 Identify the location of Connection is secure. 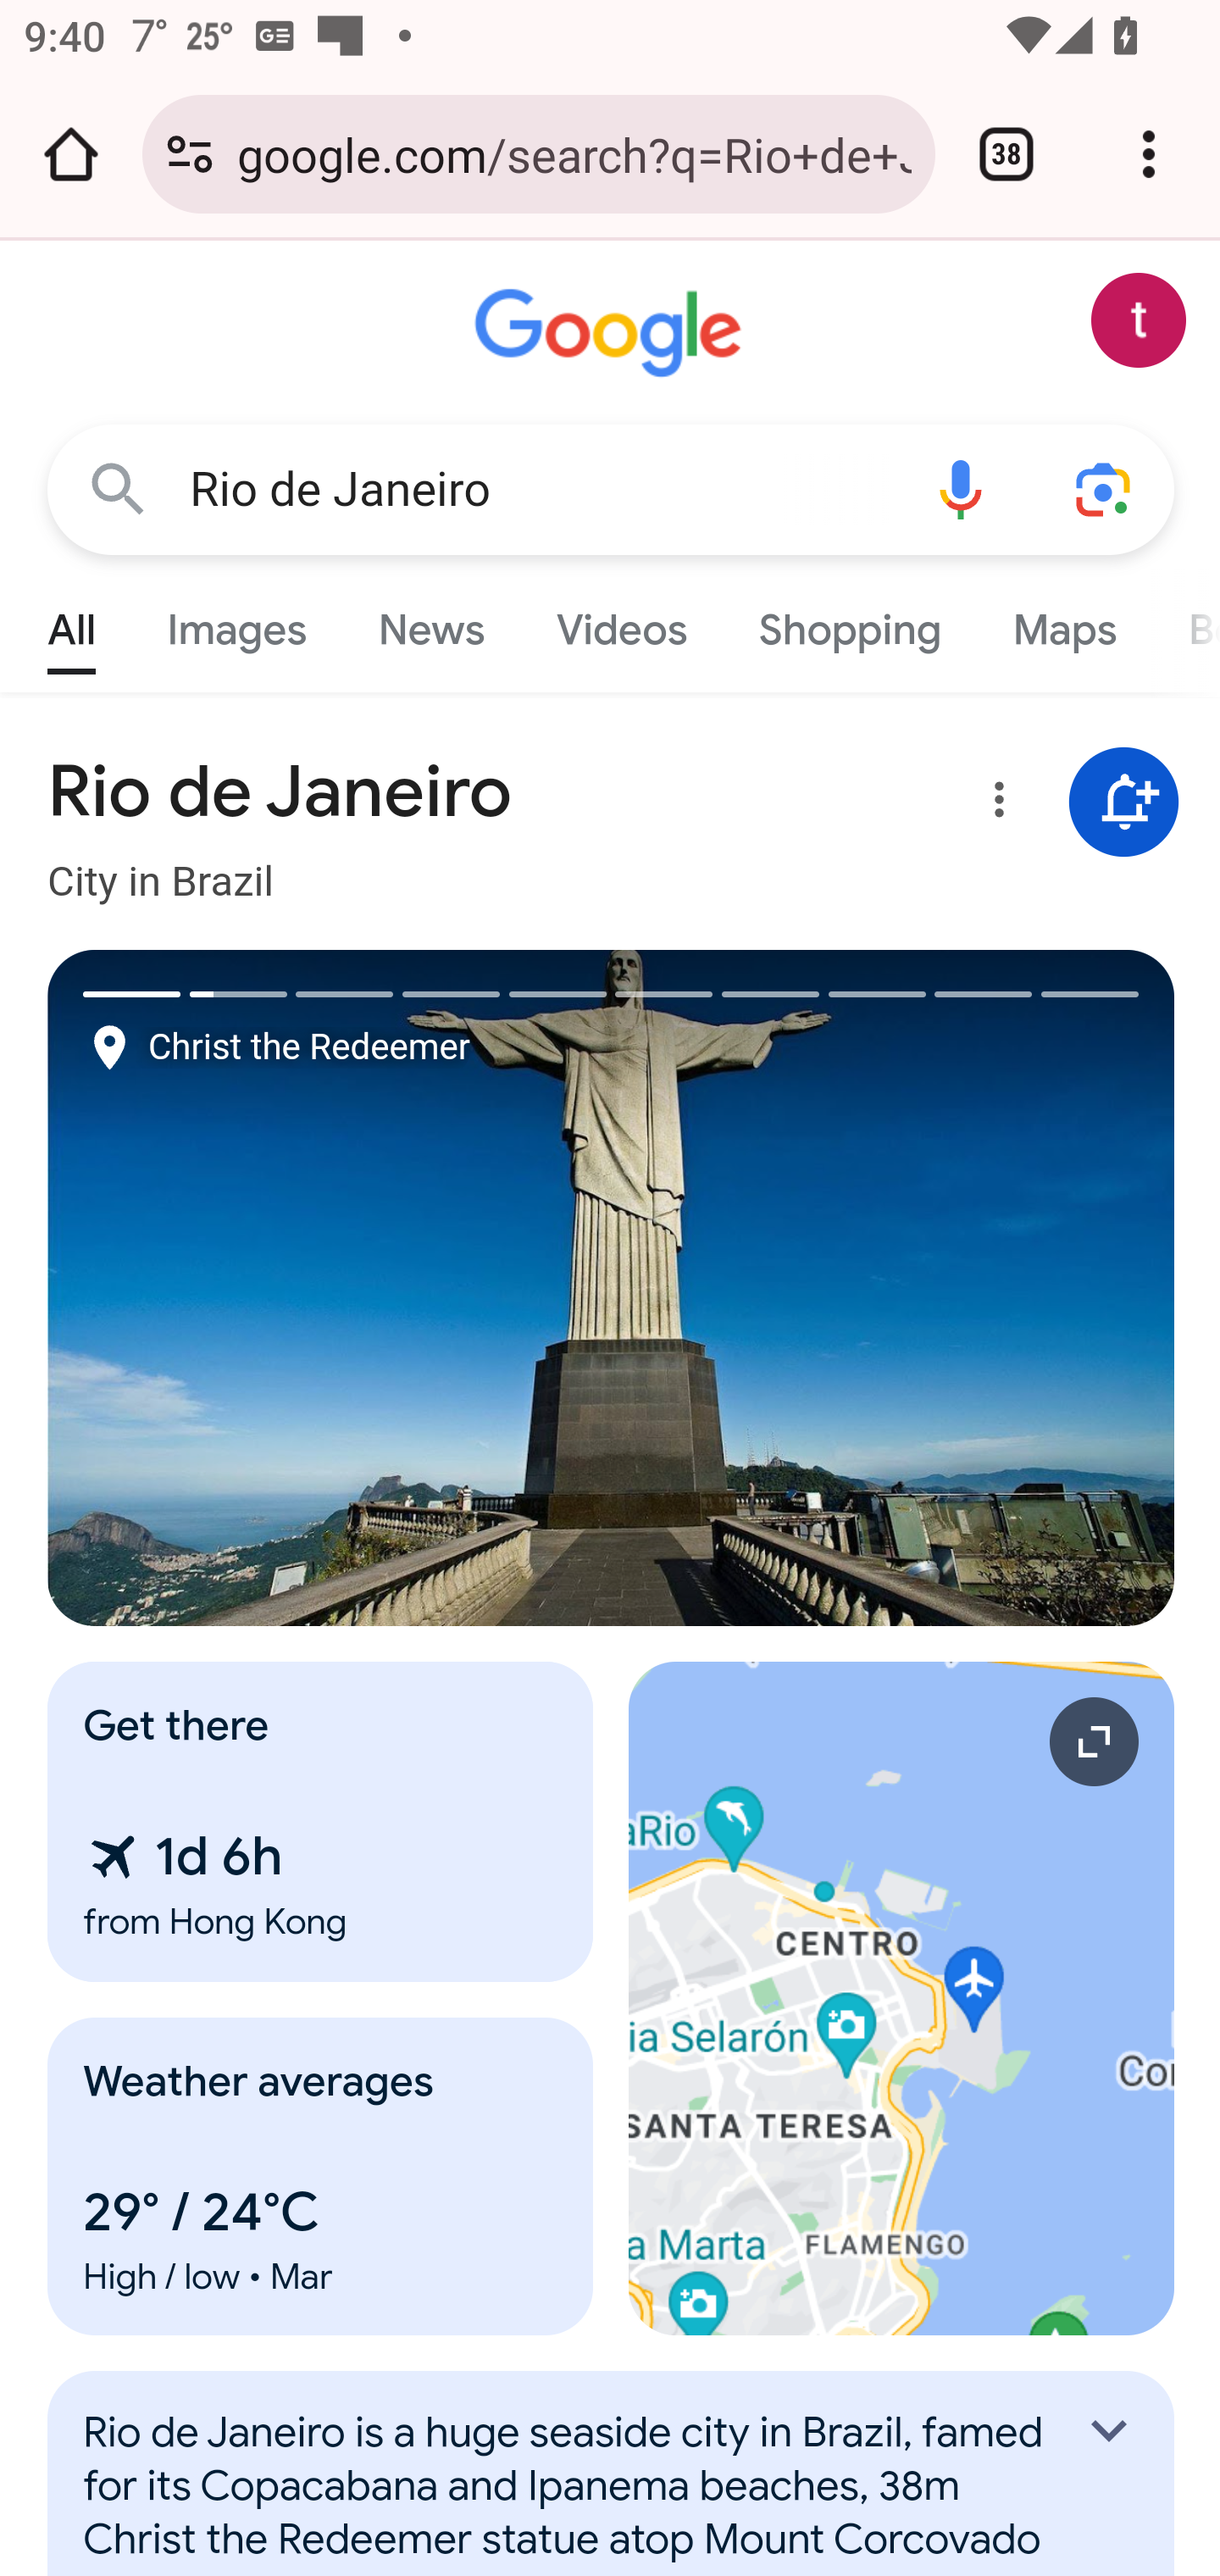
(190, 154).